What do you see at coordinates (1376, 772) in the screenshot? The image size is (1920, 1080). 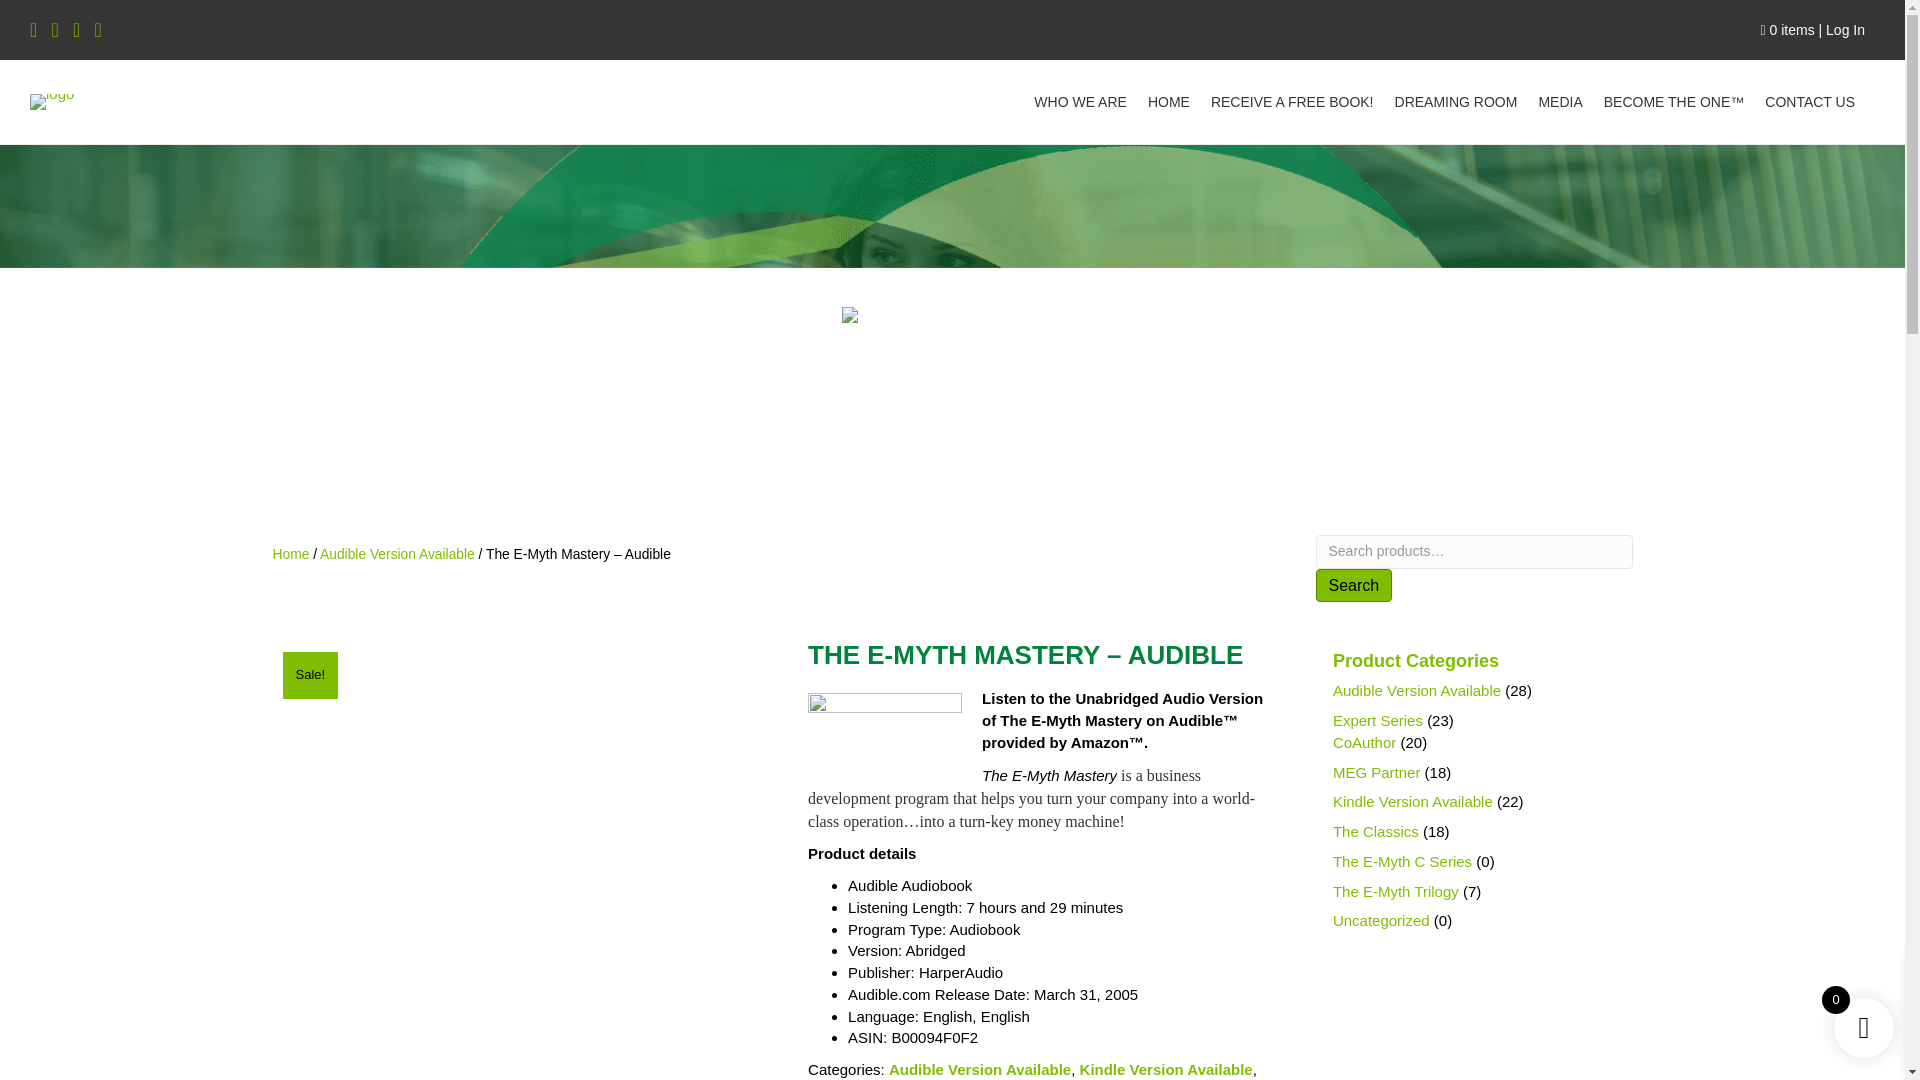 I see `MEG Partner` at bounding box center [1376, 772].